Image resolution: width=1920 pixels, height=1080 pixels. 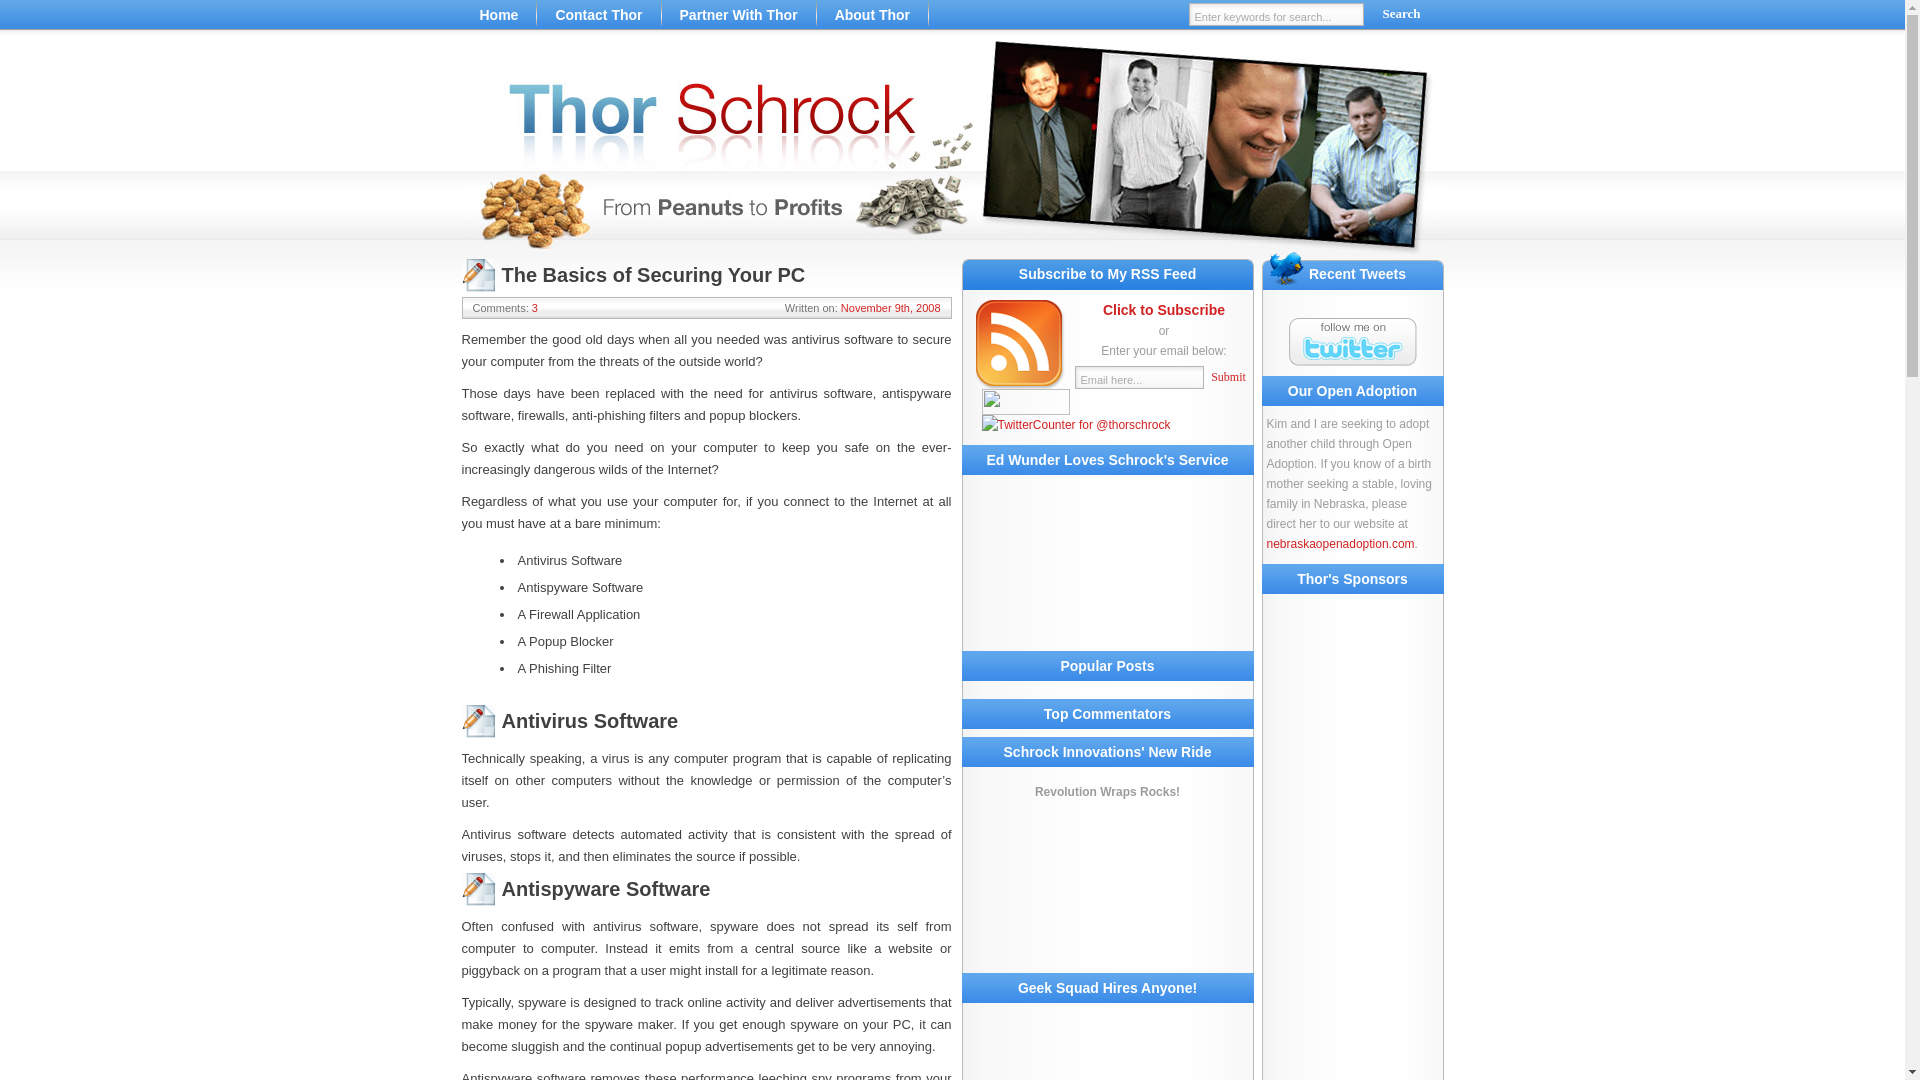 I want to click on Enter keywords for search..., so click(x=1276, y=14).